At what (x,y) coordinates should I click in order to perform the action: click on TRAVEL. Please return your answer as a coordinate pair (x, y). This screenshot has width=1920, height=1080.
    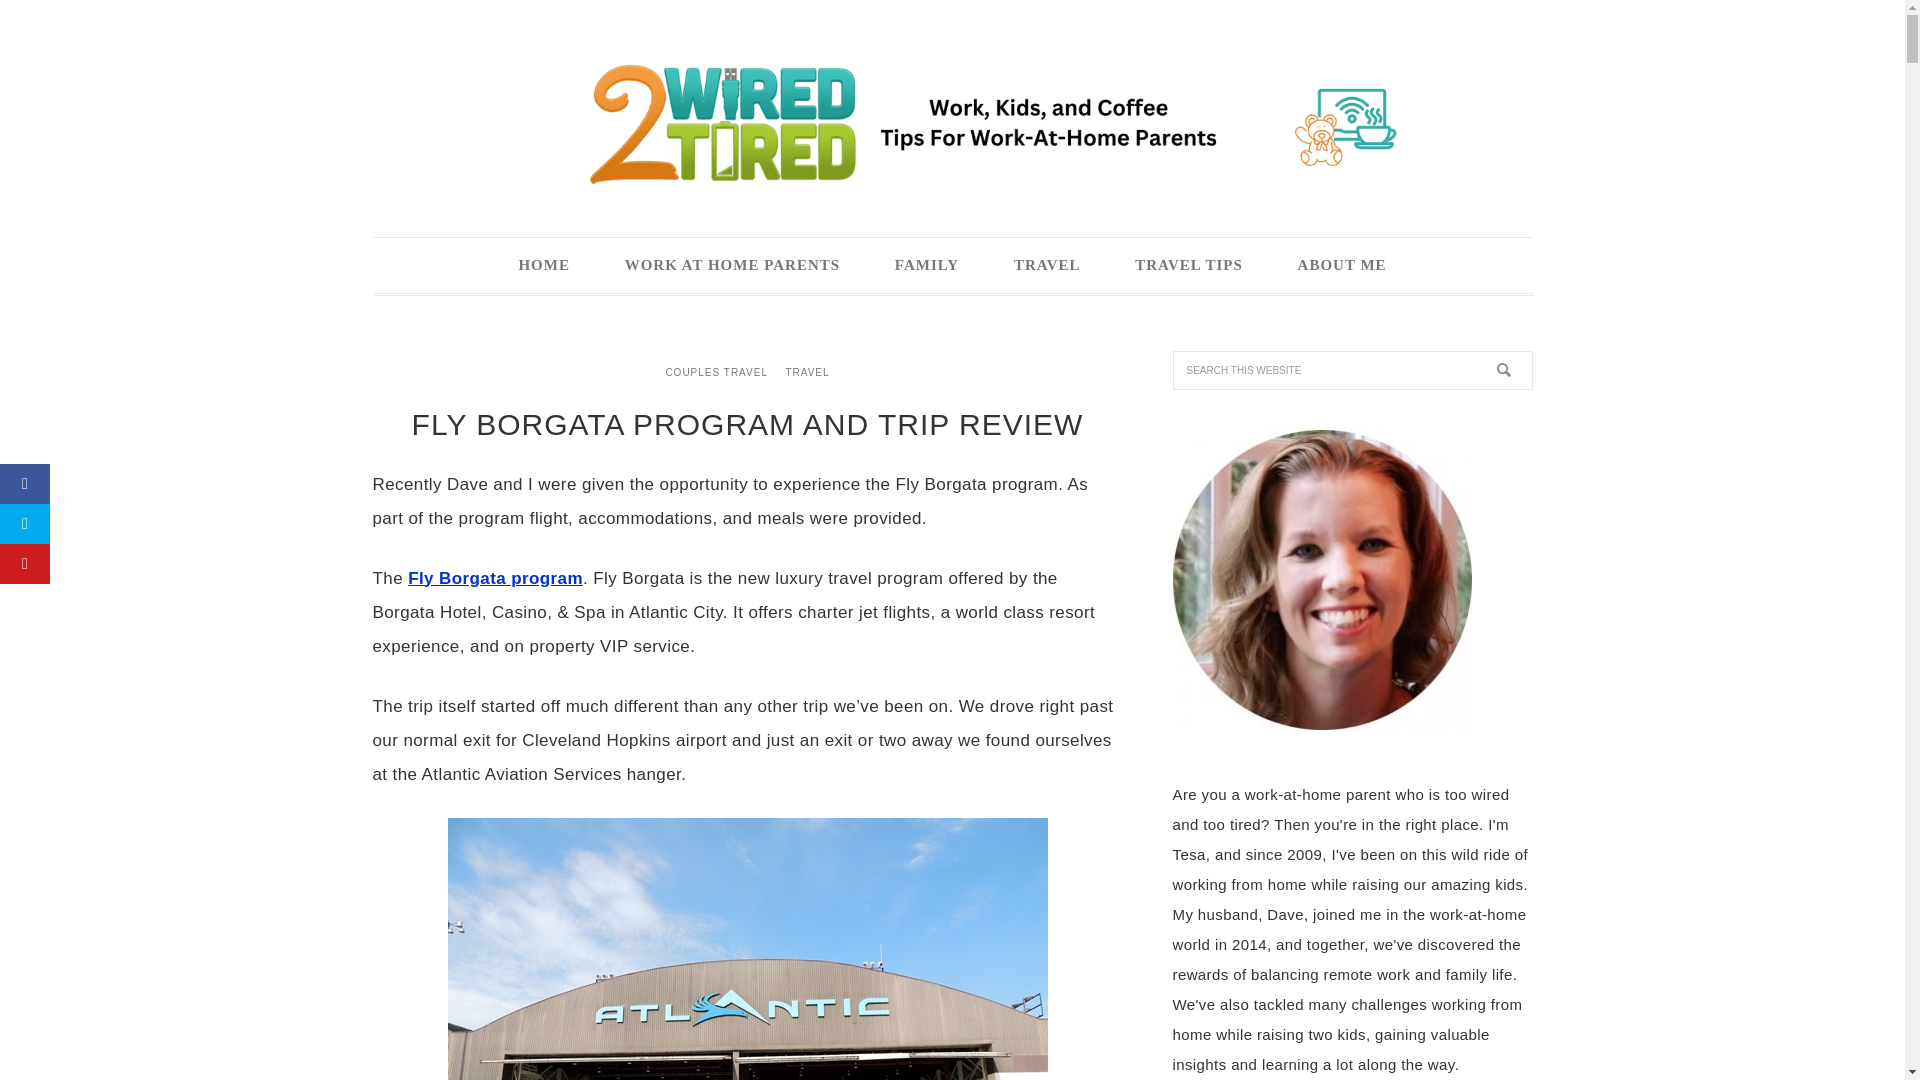
    Looking at the image, I should click on (1046, 264).